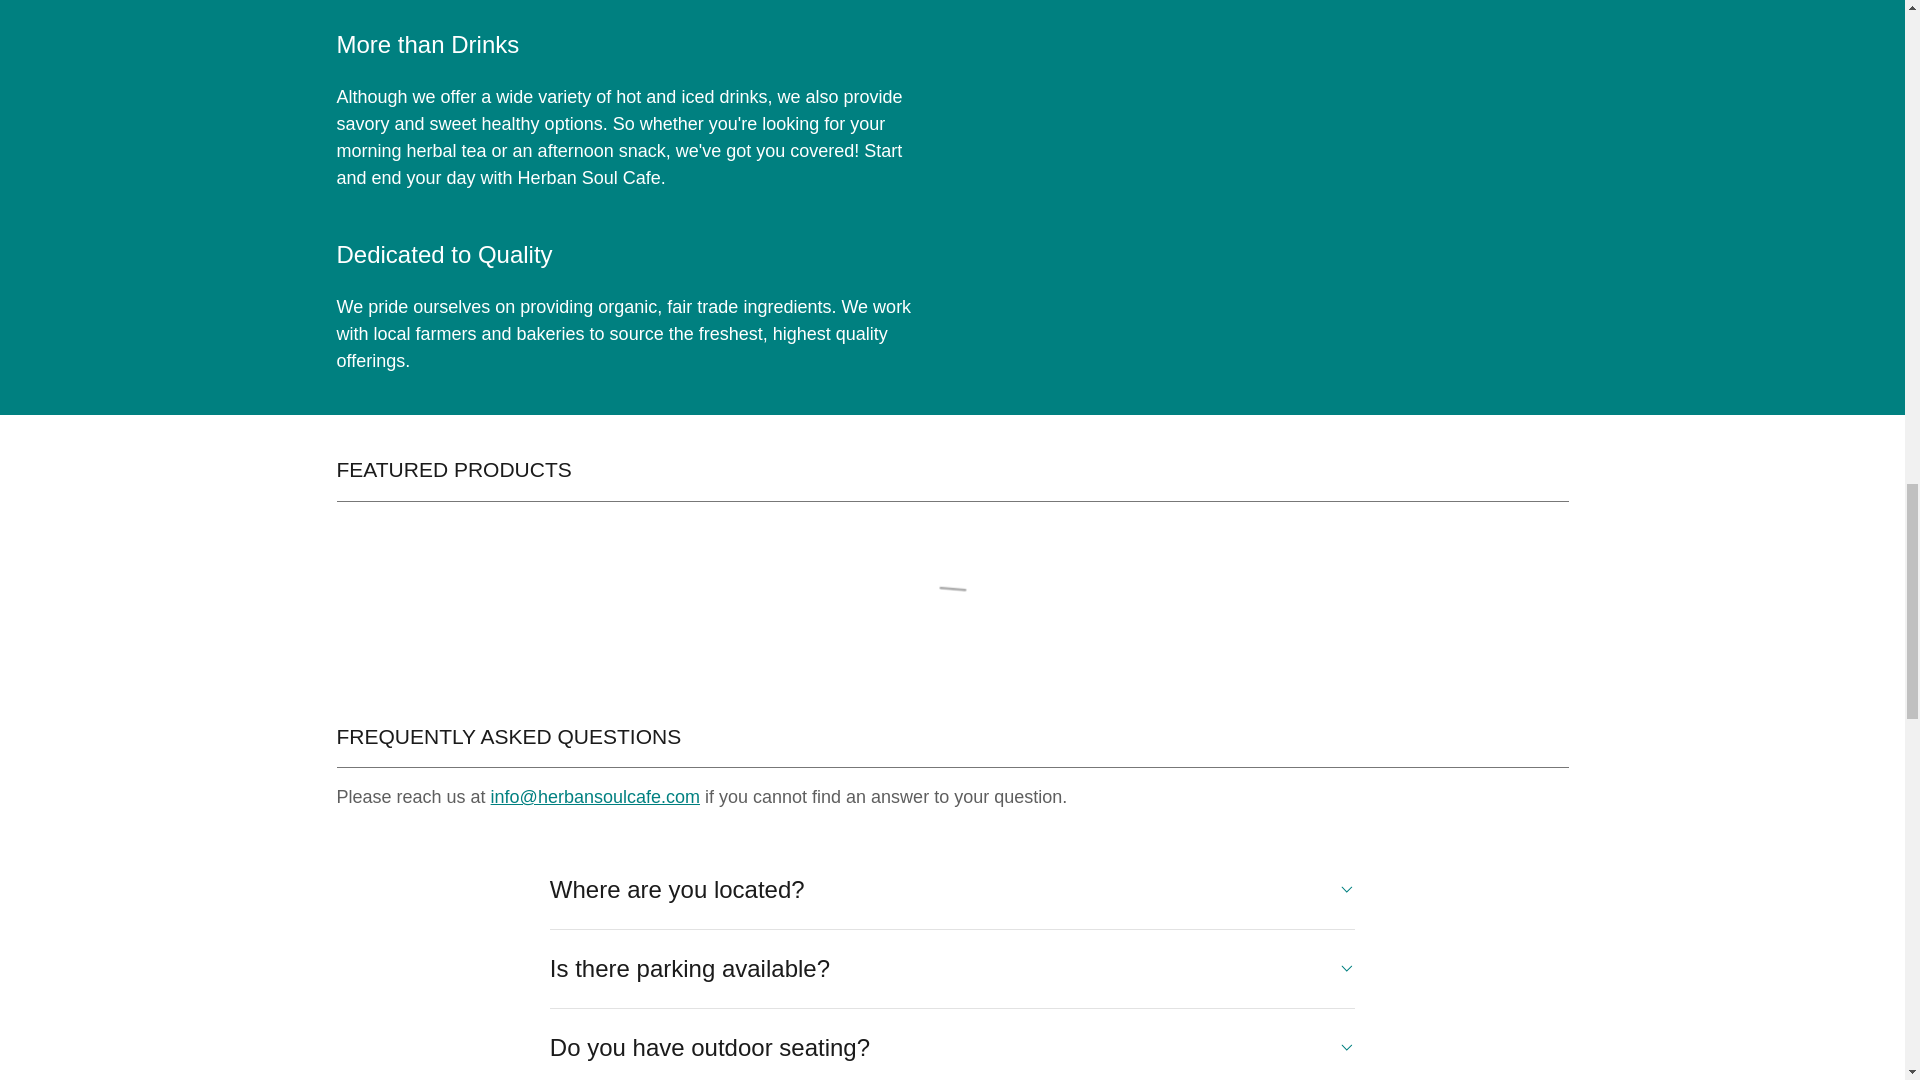  I want to click on Do you have outdoor seating?, so click(952, 1048).